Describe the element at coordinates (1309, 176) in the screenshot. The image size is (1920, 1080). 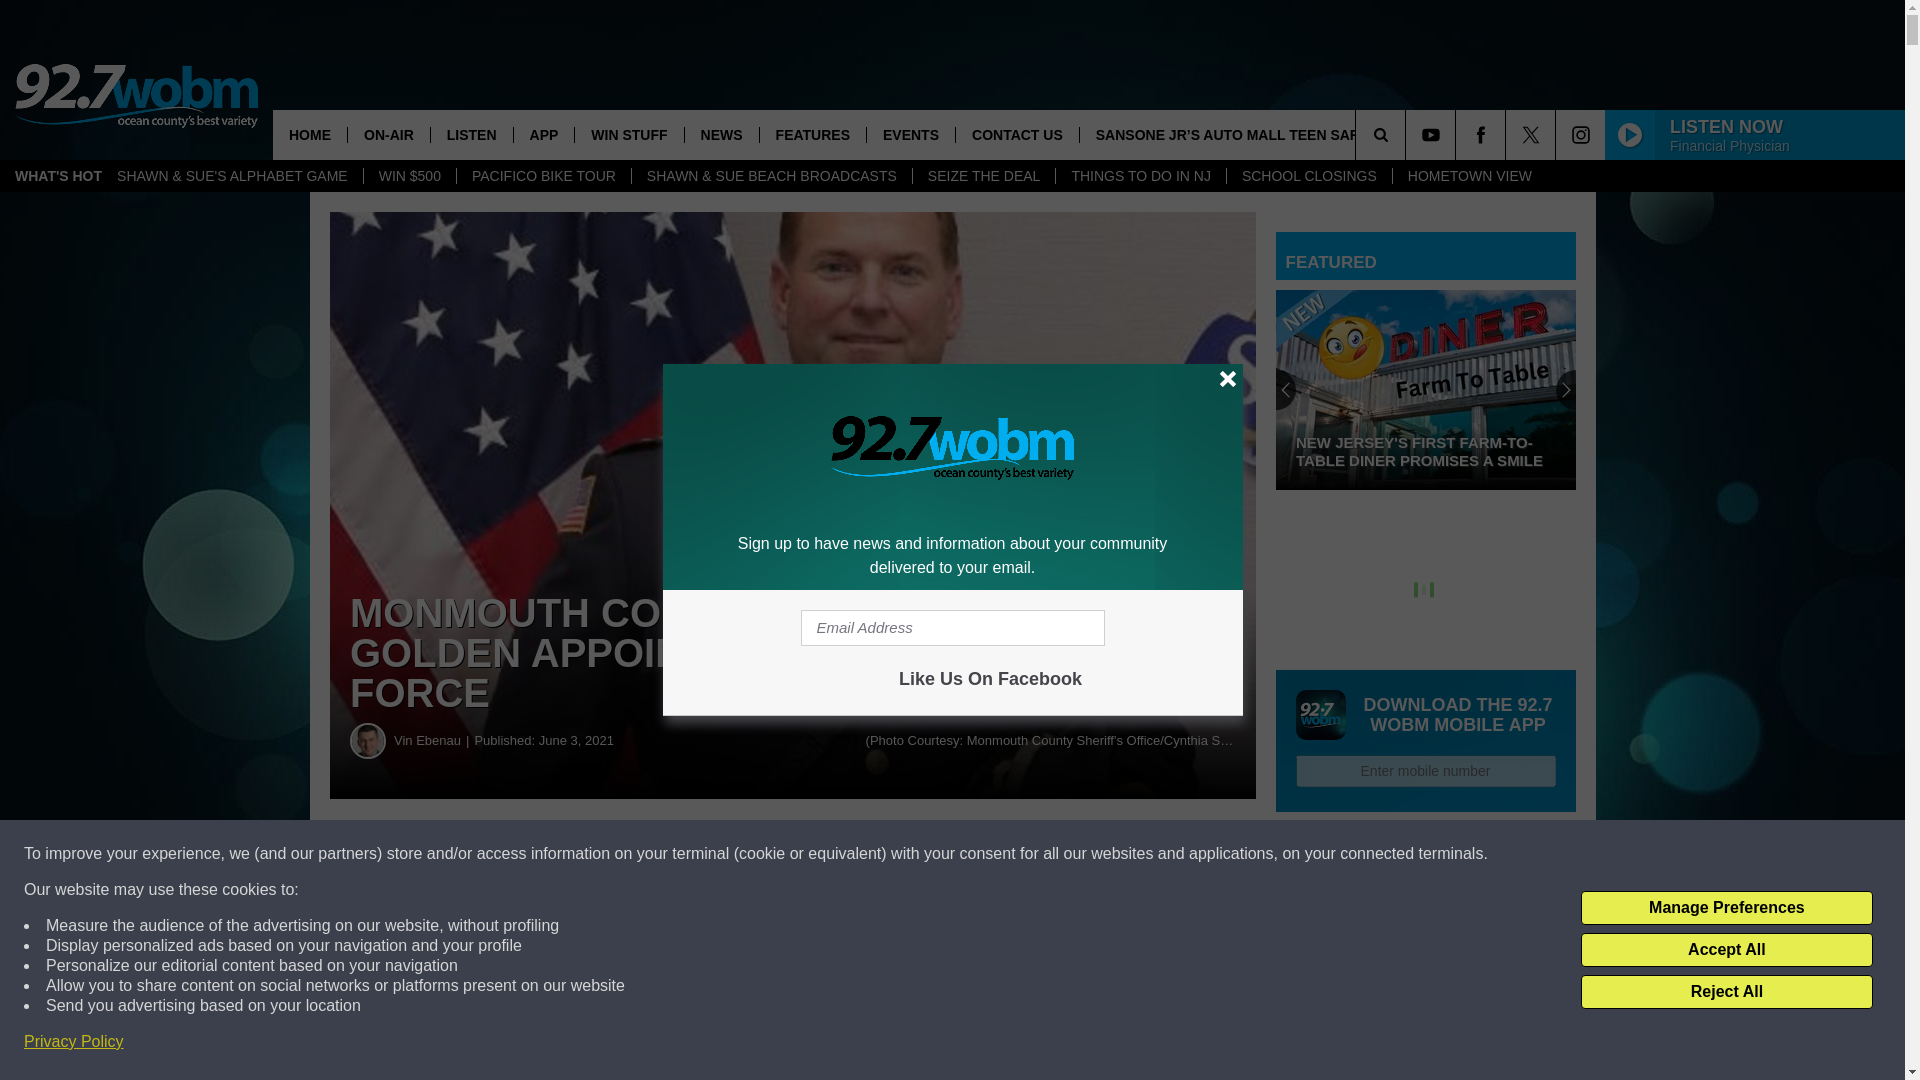
I see `SCHOOL CLOSINGS` at that location.